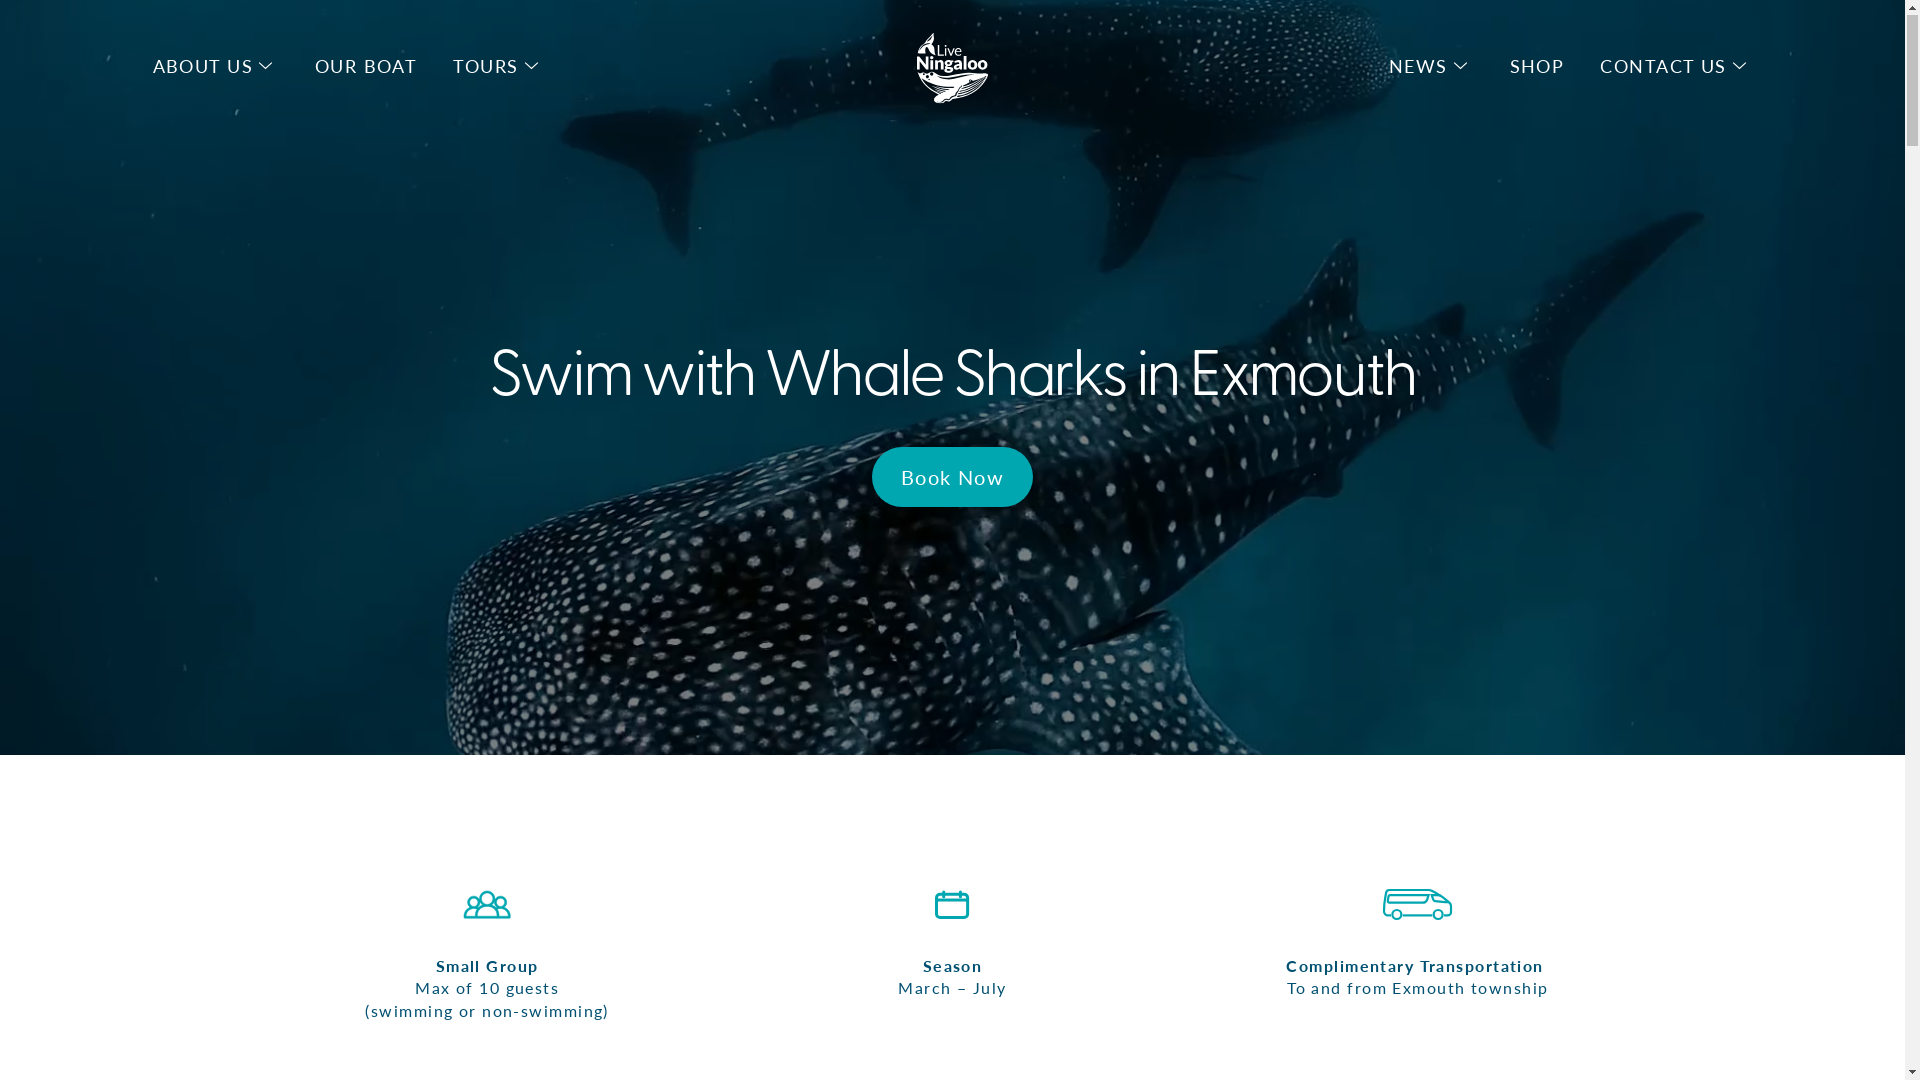 The width and height of the screenshot is (1920, 1080). What do you see at coordinates (1418, 66) in the screenshot?
I see `NEWS` at bounding box center [1418, 66].